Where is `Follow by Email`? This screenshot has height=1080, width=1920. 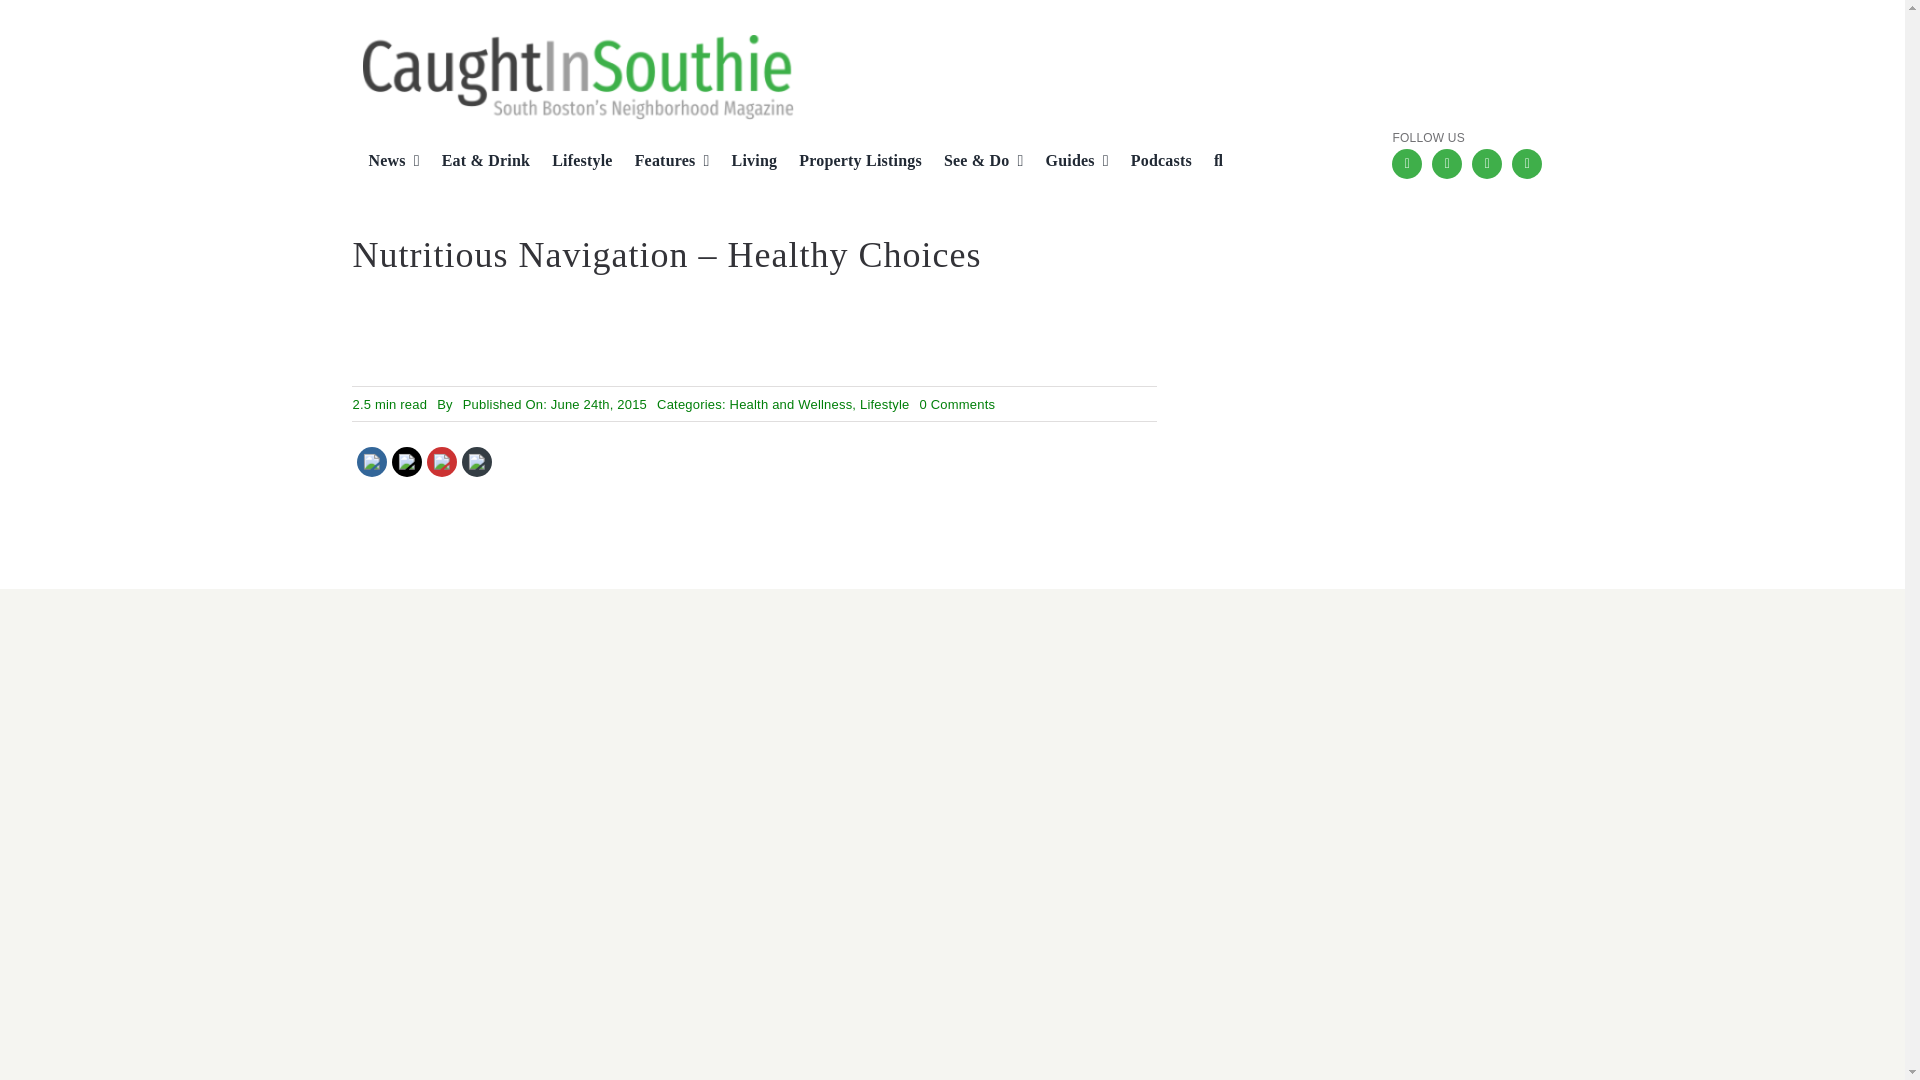
Follow by Email is located at coordinates (476, 462).